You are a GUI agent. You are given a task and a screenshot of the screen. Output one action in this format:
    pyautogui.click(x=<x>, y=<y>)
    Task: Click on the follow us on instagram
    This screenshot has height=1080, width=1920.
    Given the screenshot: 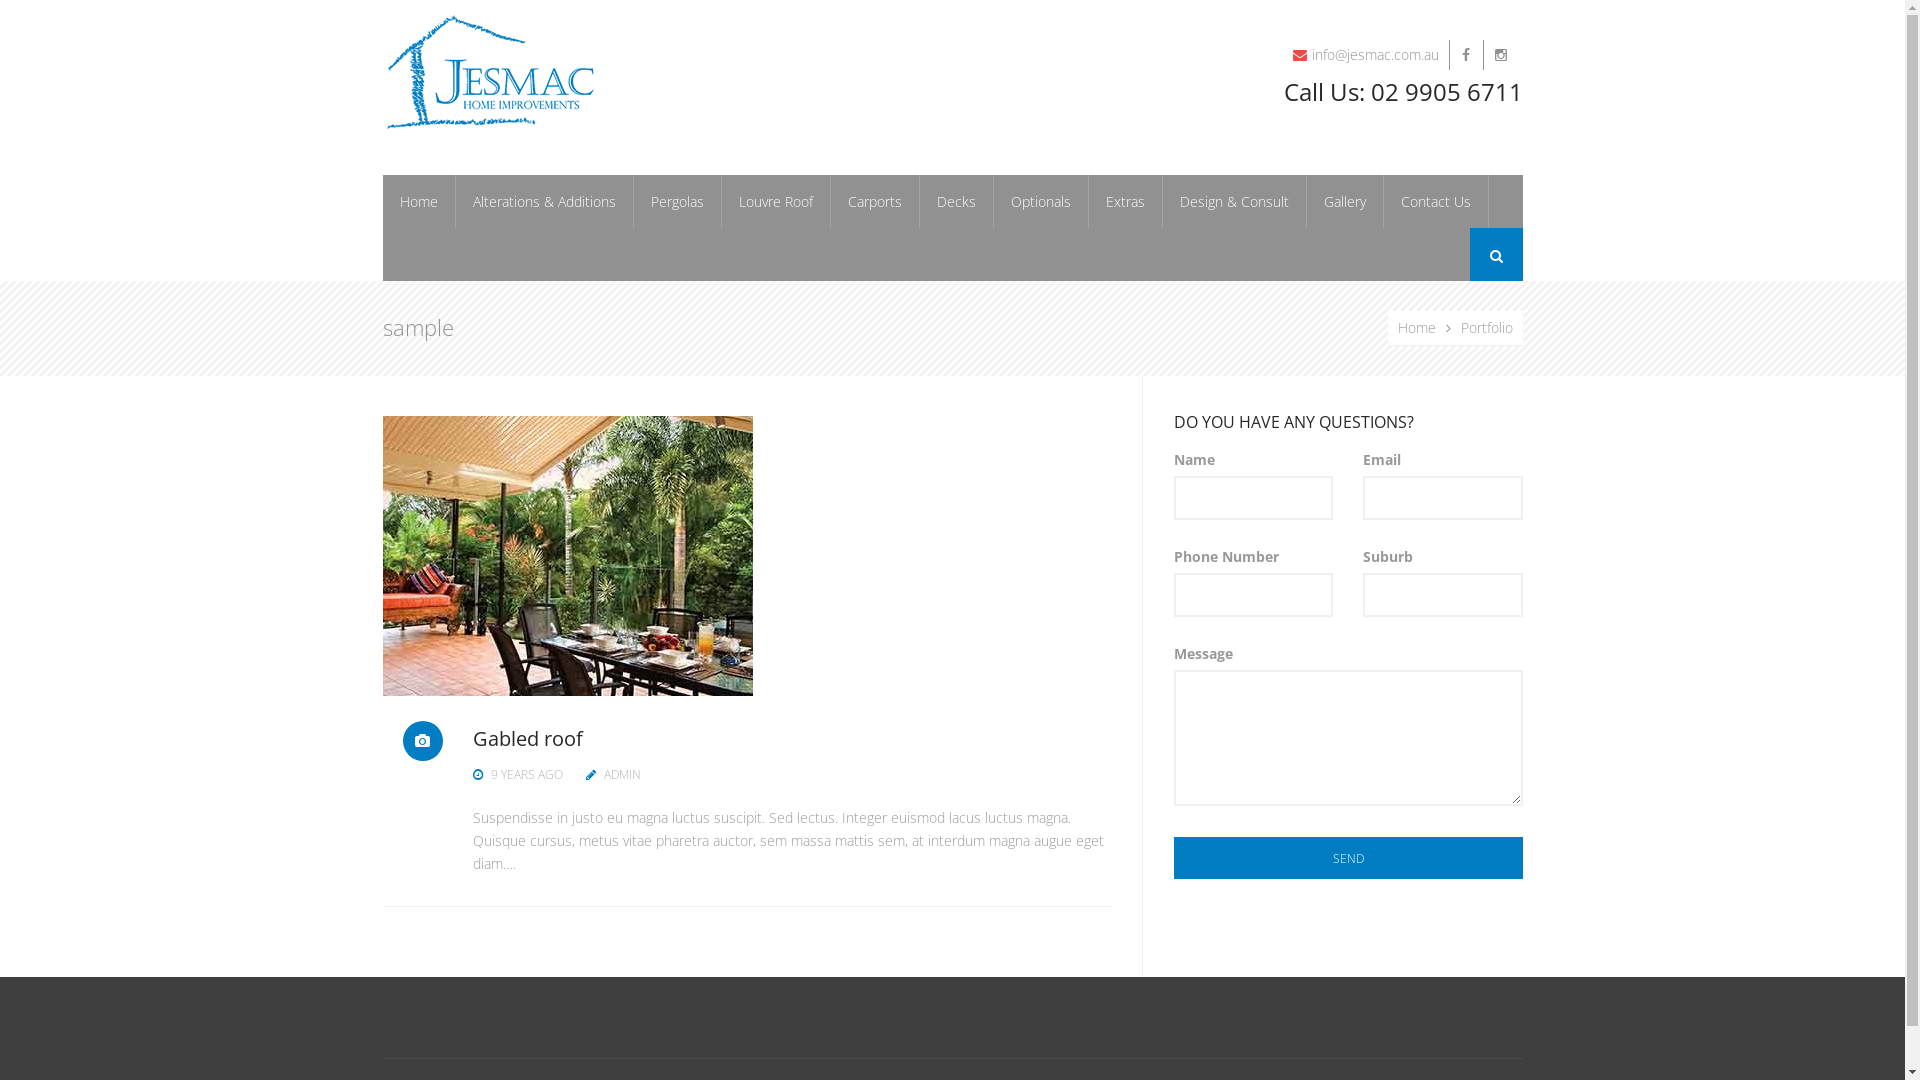 What is the action you would take?
    pyautogui.click(x=1500, y=99)
    